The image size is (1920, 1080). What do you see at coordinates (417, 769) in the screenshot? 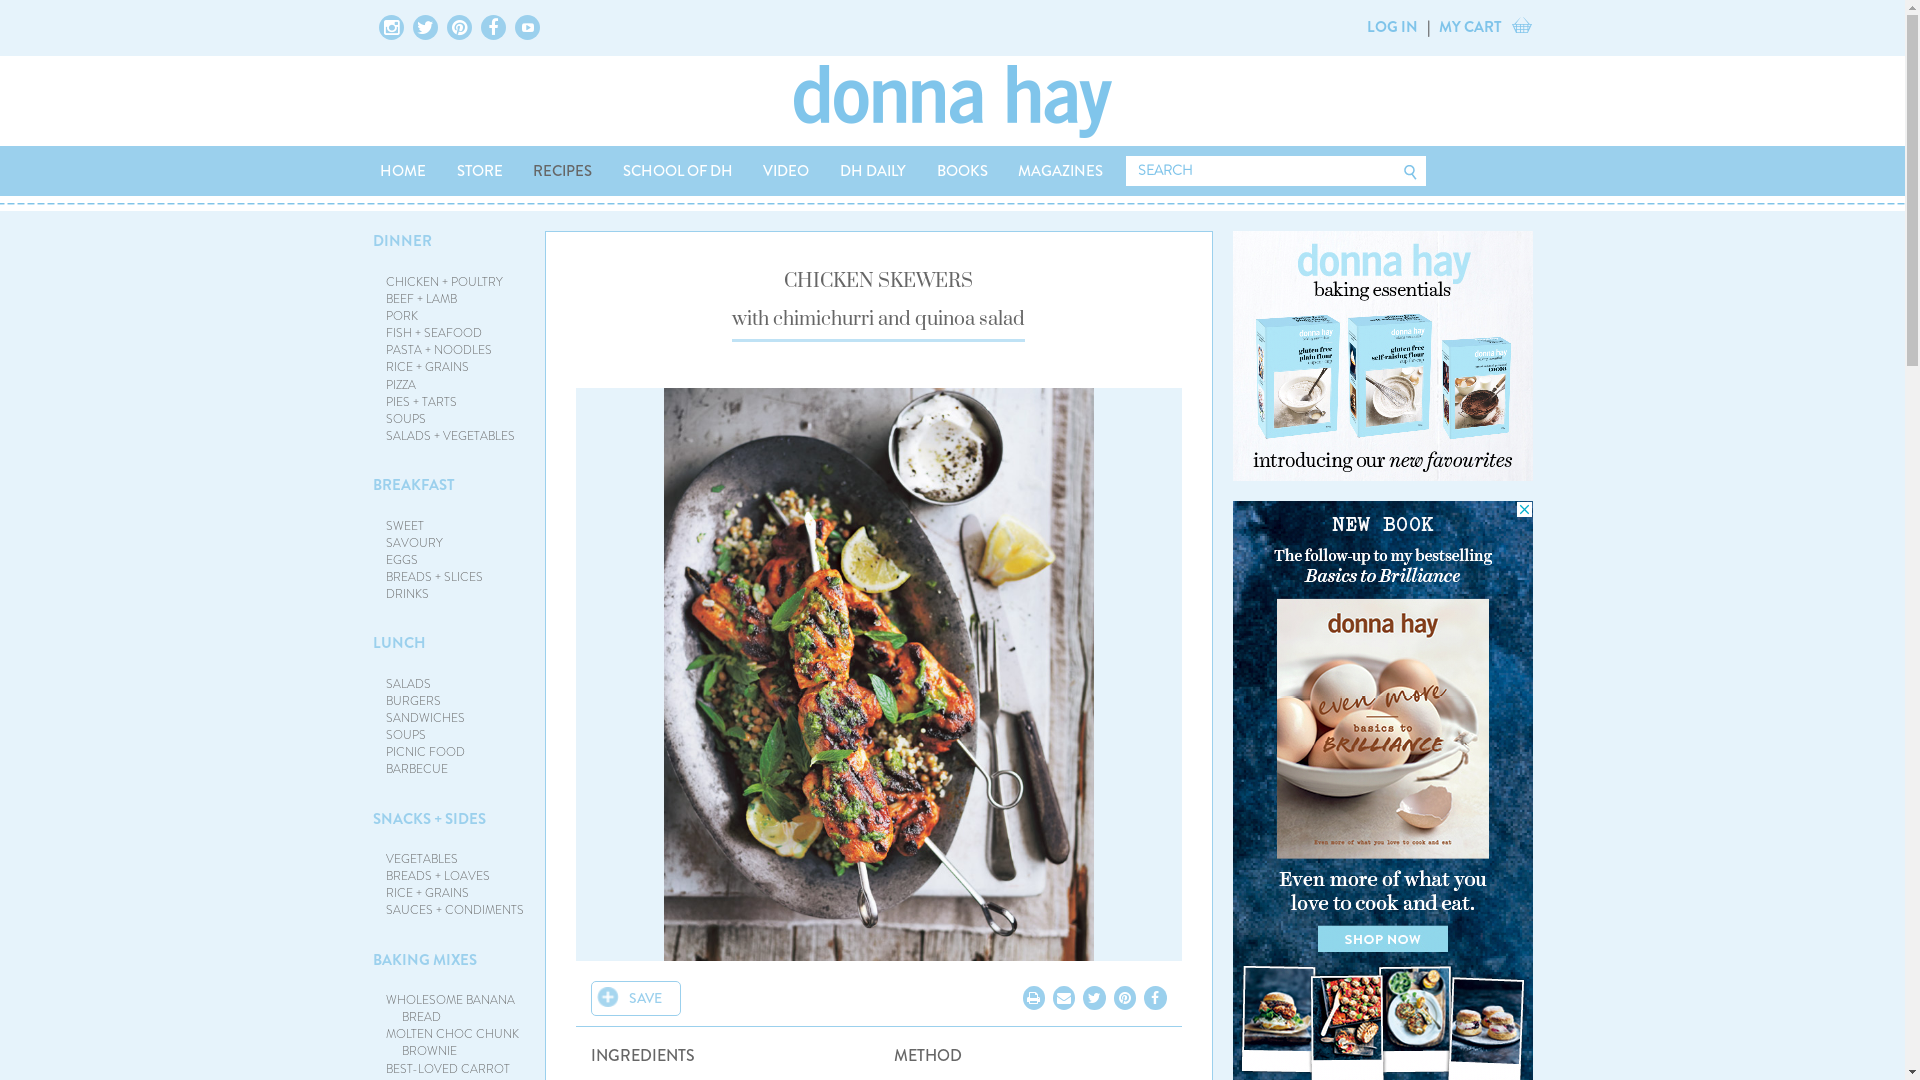
I see `BARBECUE` at bounding box center [417, 769].